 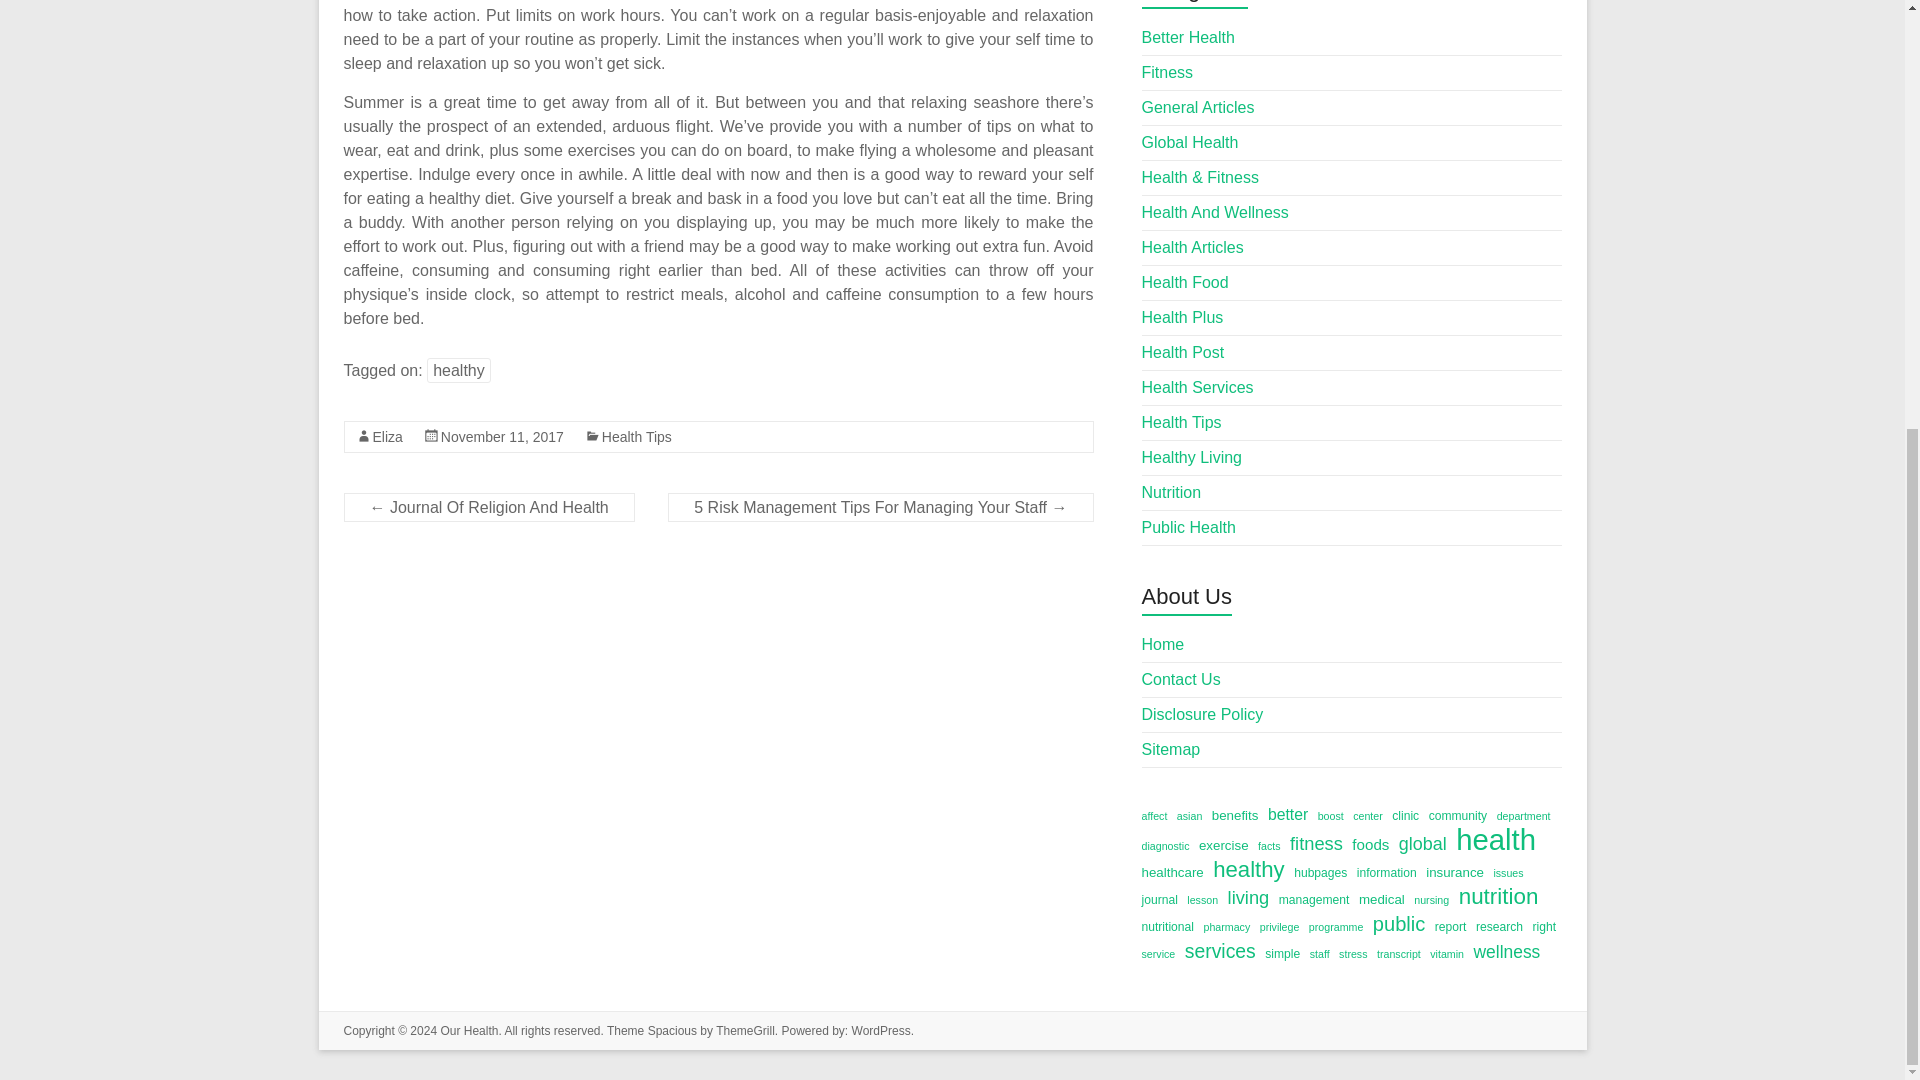 I want to click on November 11, 2017, so click(x=502, y=436).